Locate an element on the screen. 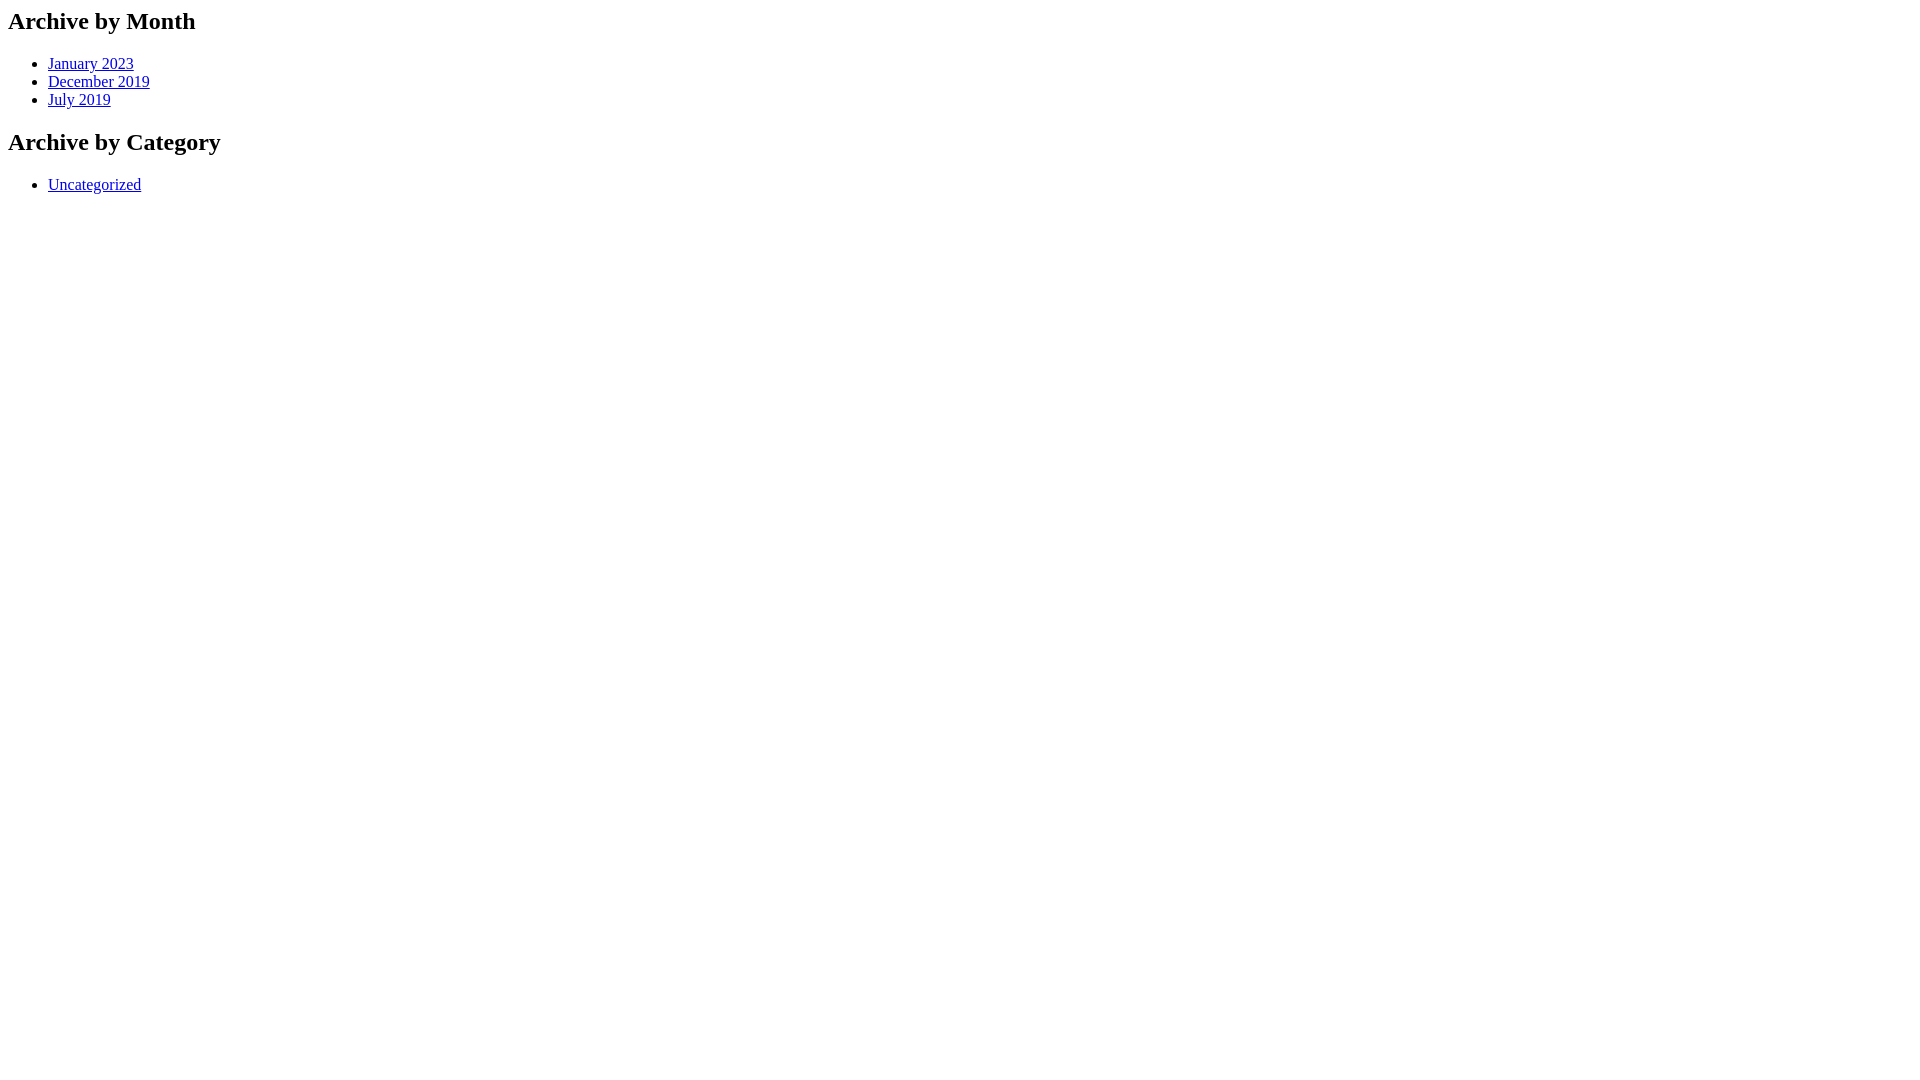 This screenshot has height=1080, width=1920. July 2019 is located at coordinates (80, 100).